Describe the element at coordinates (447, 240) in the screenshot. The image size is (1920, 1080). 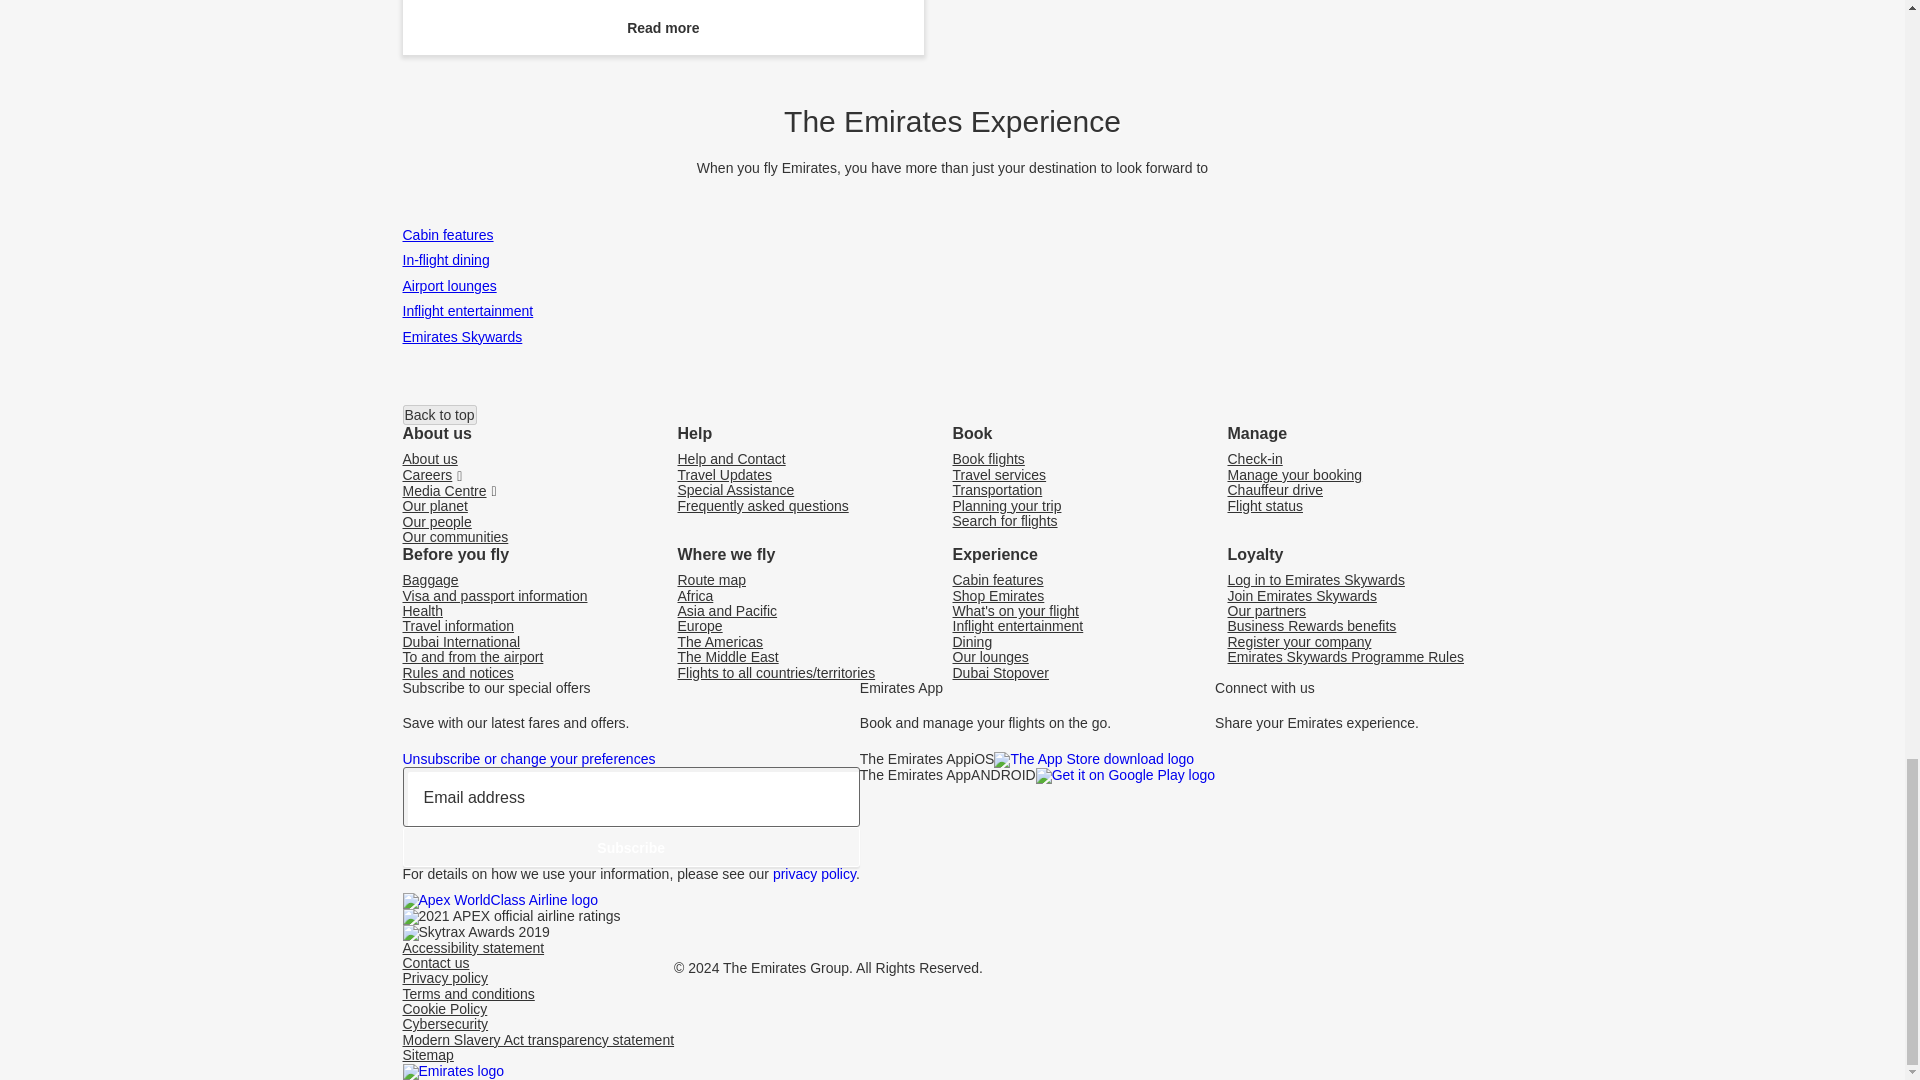
I see `Cabin Features Index - Cabin features` at that location.